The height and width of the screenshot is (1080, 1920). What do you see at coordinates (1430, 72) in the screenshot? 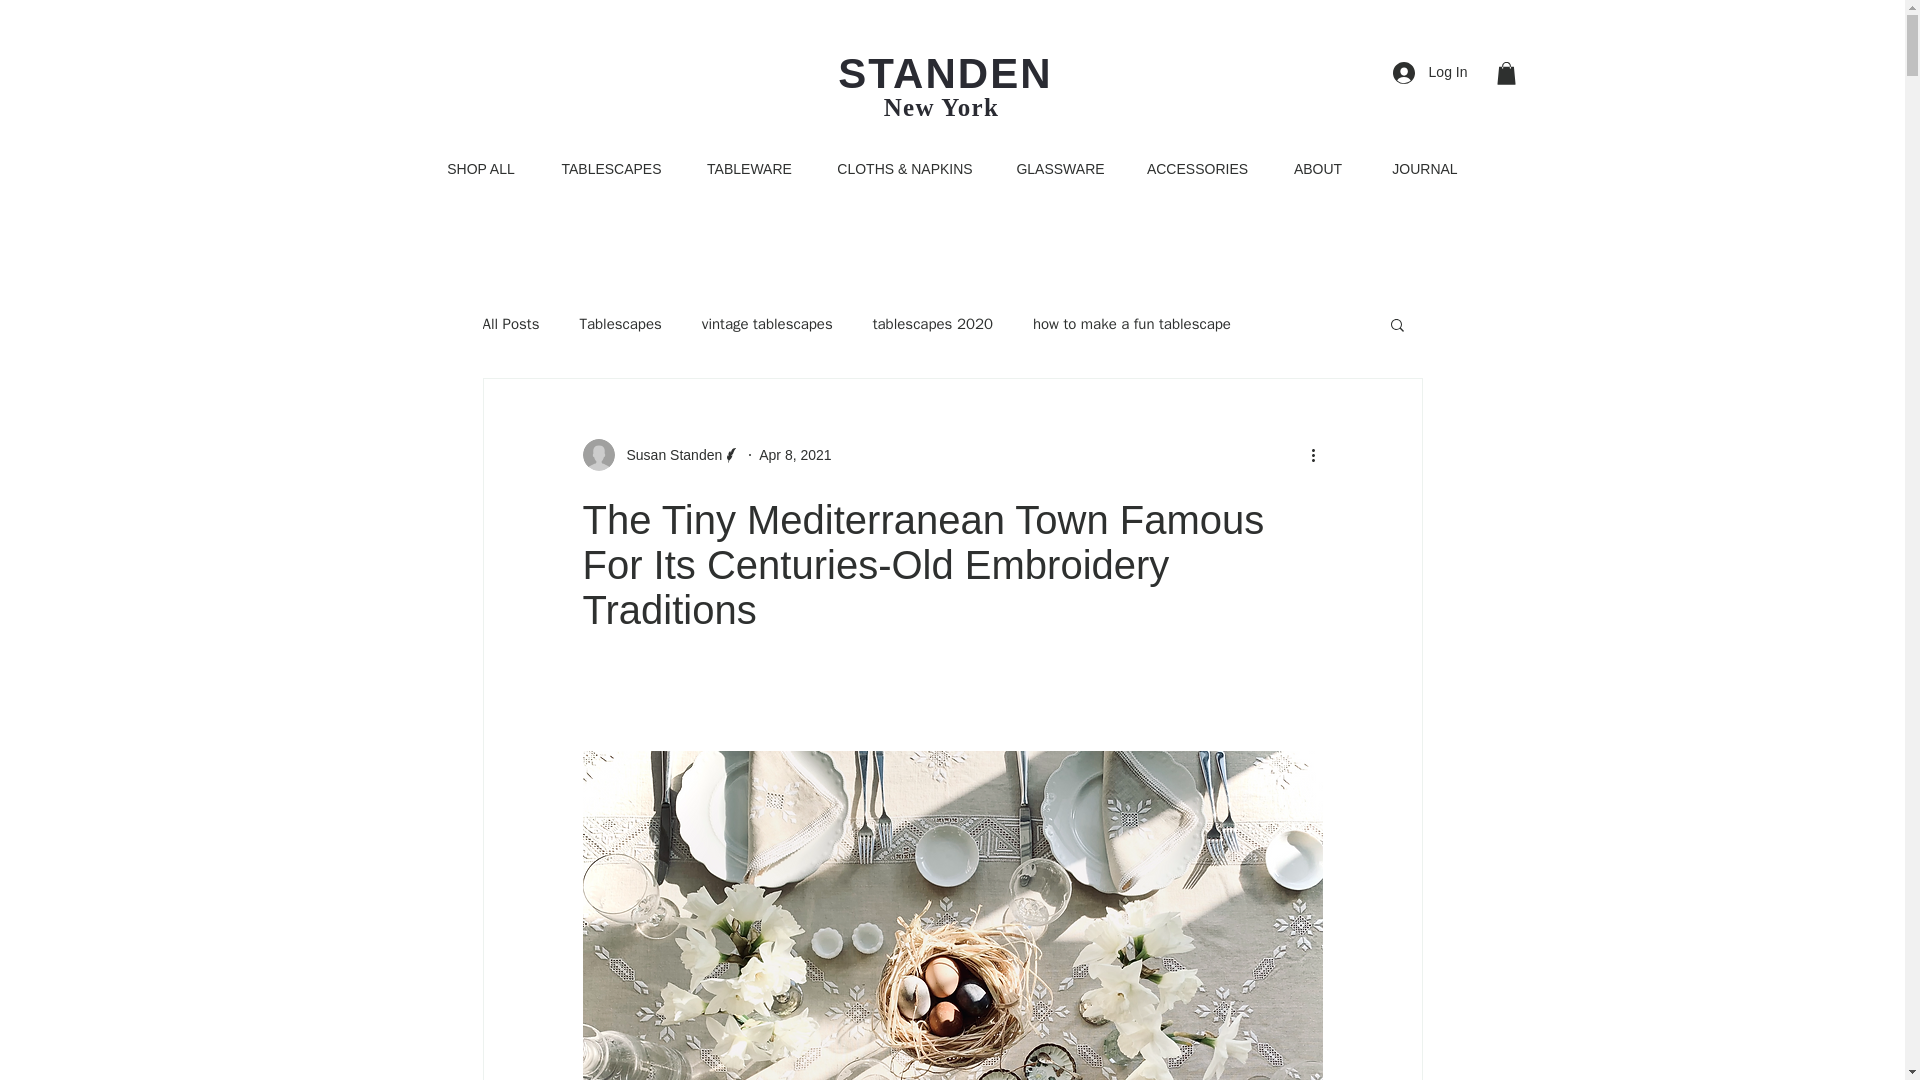
I see `Log In` at bounding box center [1430, 72].